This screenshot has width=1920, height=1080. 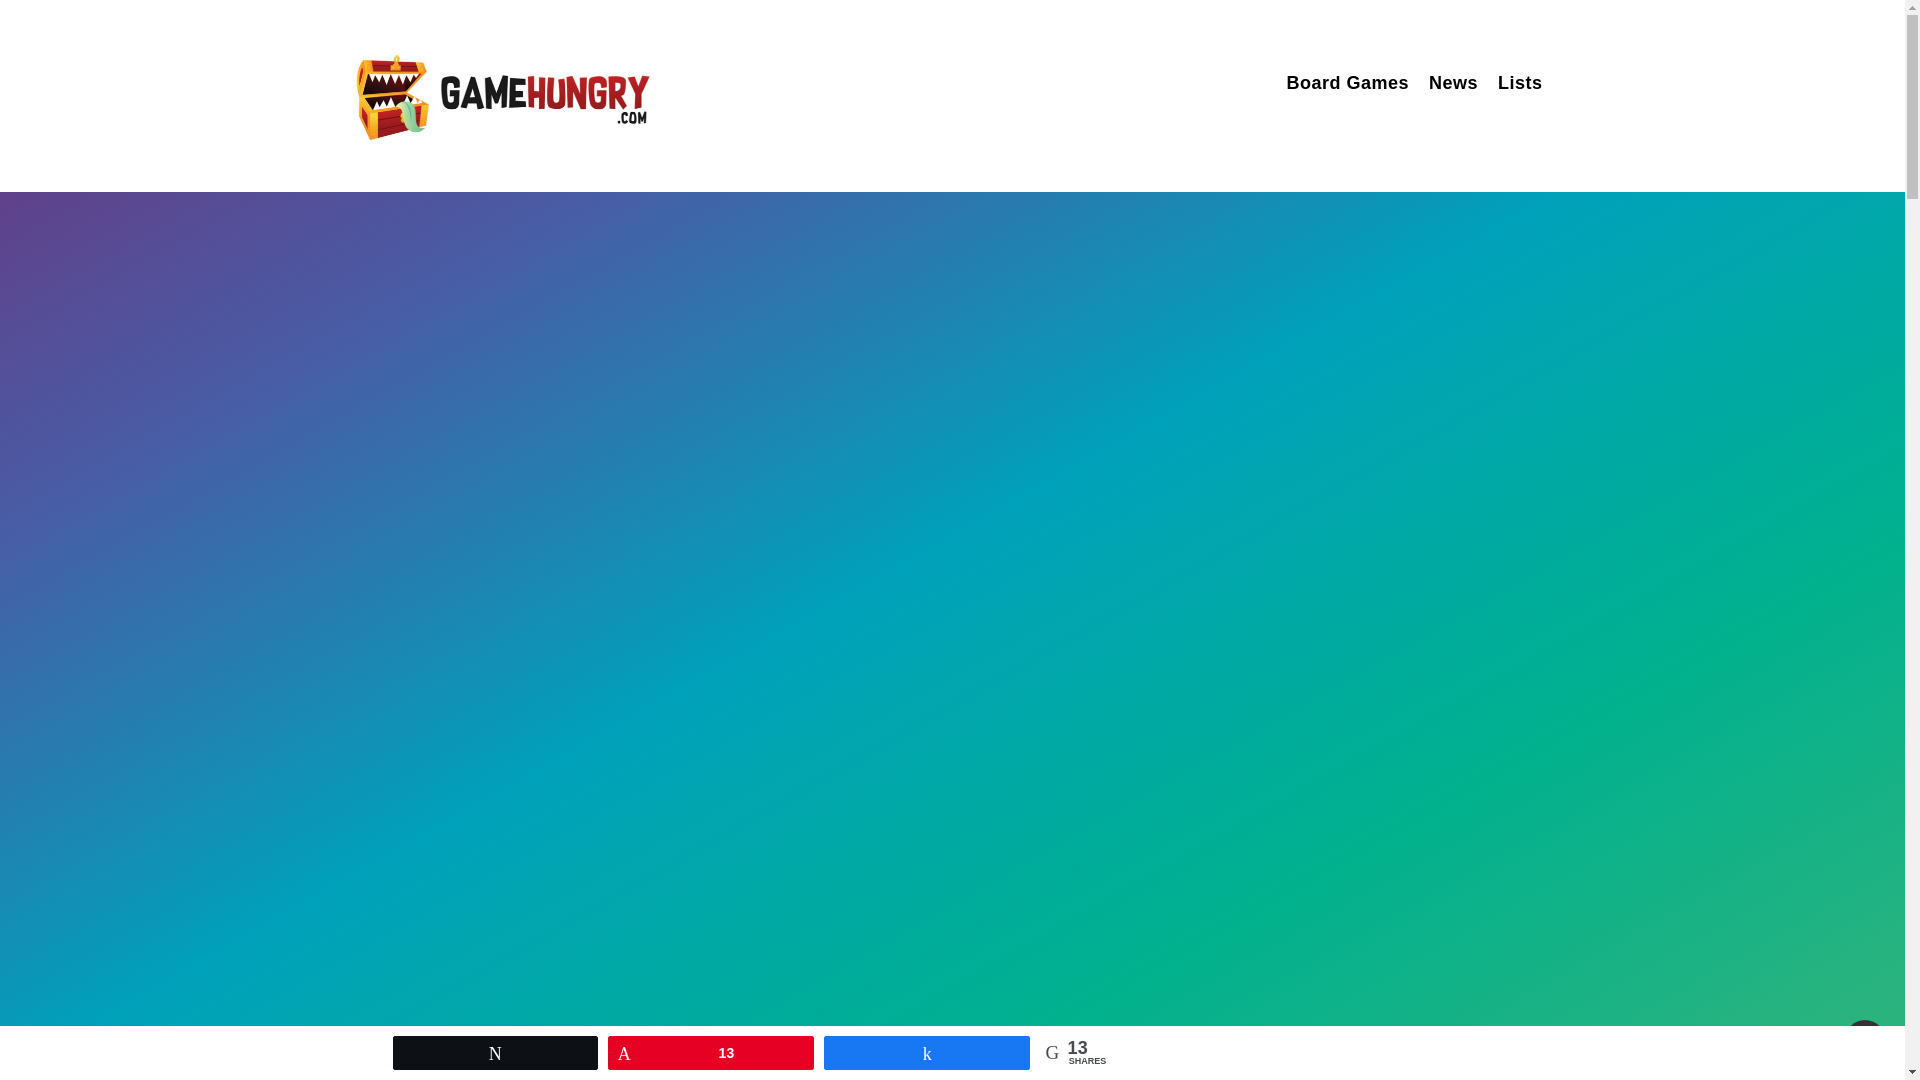 What do you see at coordinates (1520, 86) in the screenshot?
I see `Lists` at bounding box center [1520, 86].